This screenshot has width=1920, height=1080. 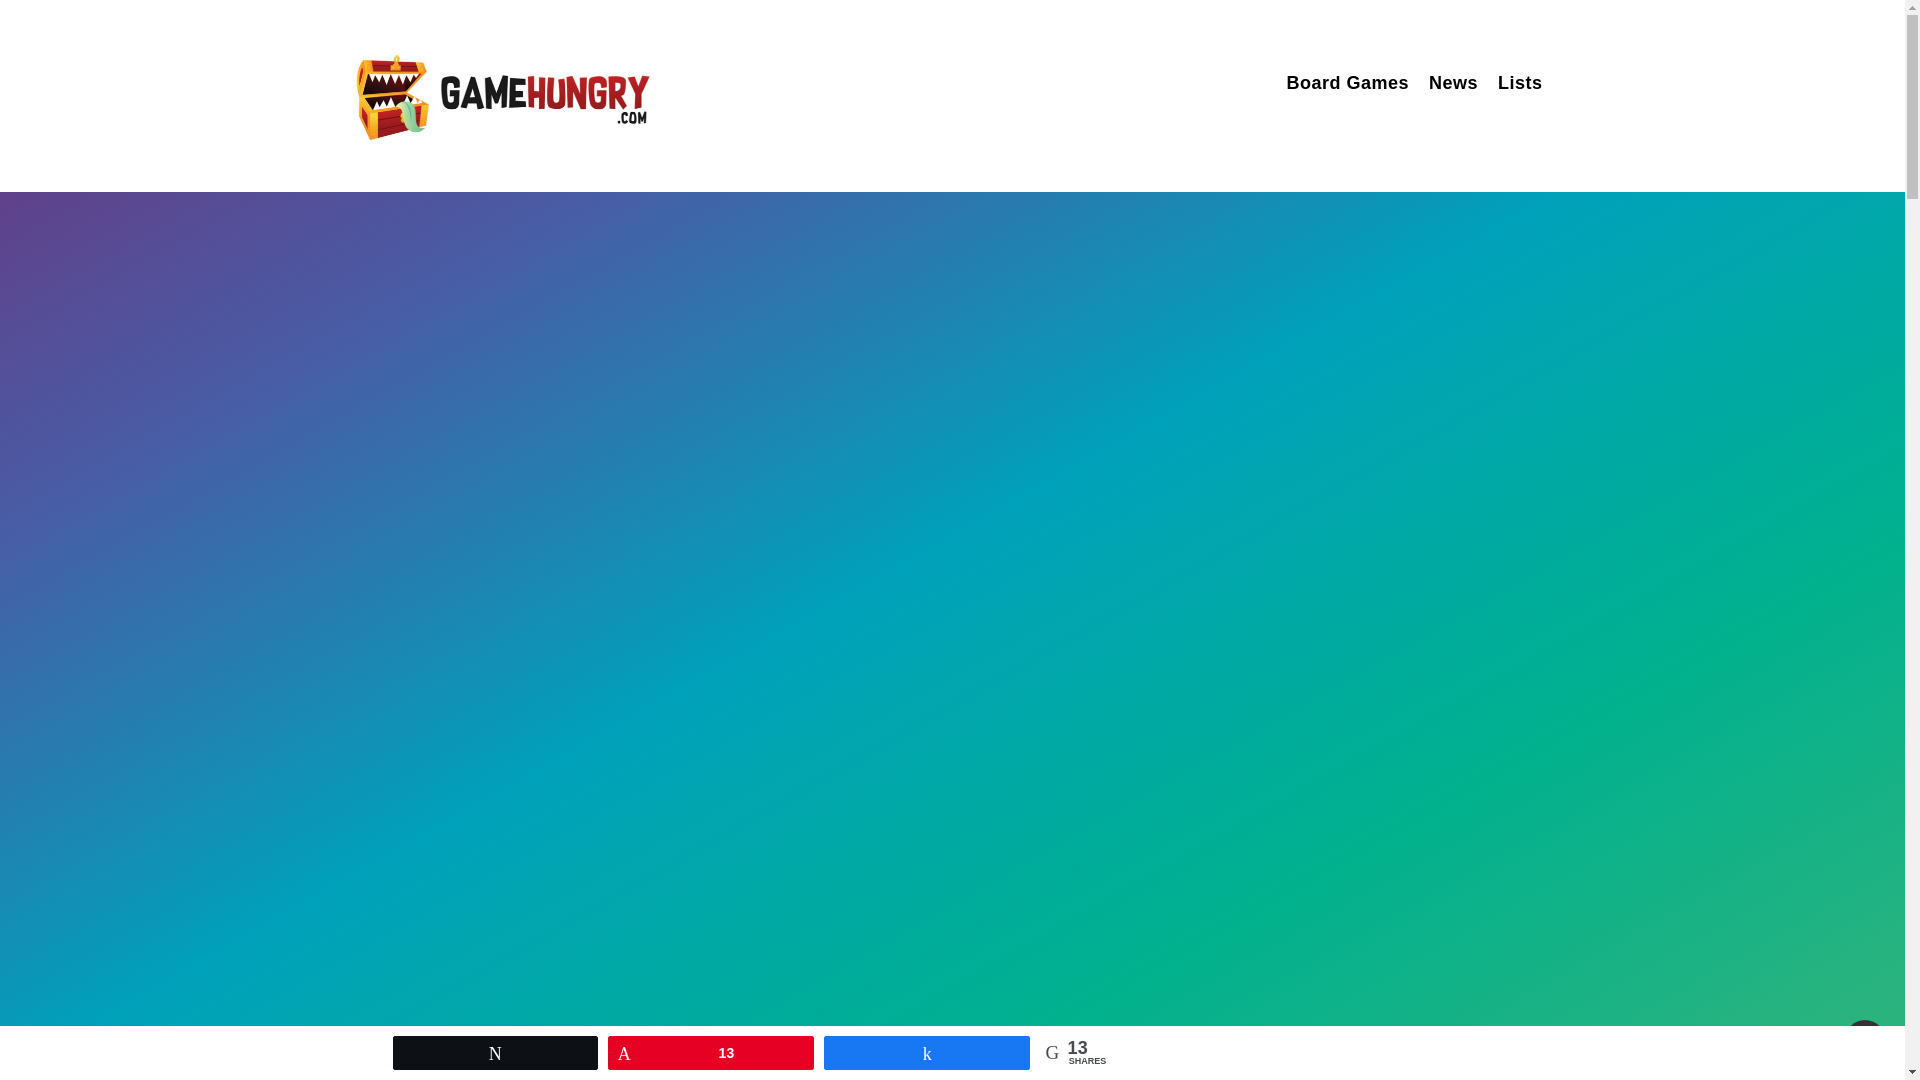 What do you see at coordinates (1520, 86) in the screenshot?
I see `Lists` at bounding box center [1520, 86].